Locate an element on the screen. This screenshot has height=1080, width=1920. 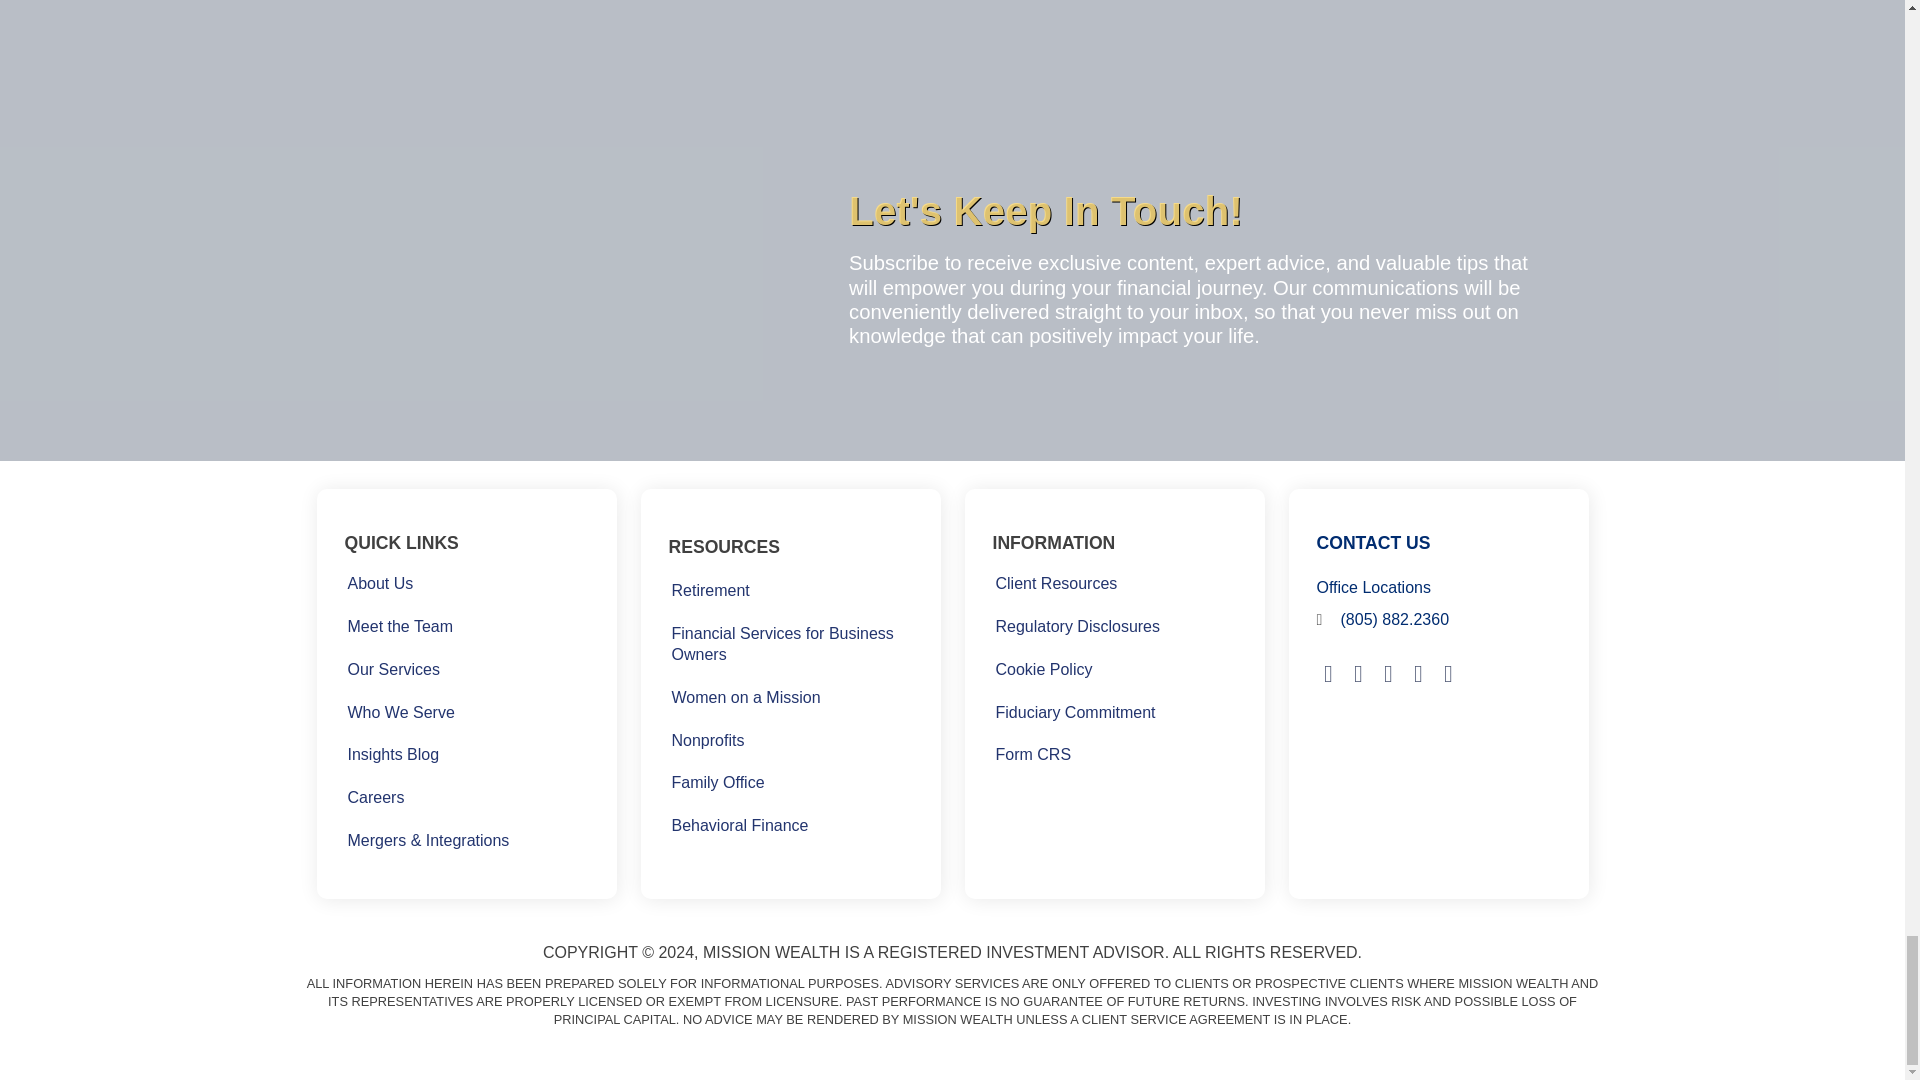
Cookie Policy is located at coordinates (1043, 670).